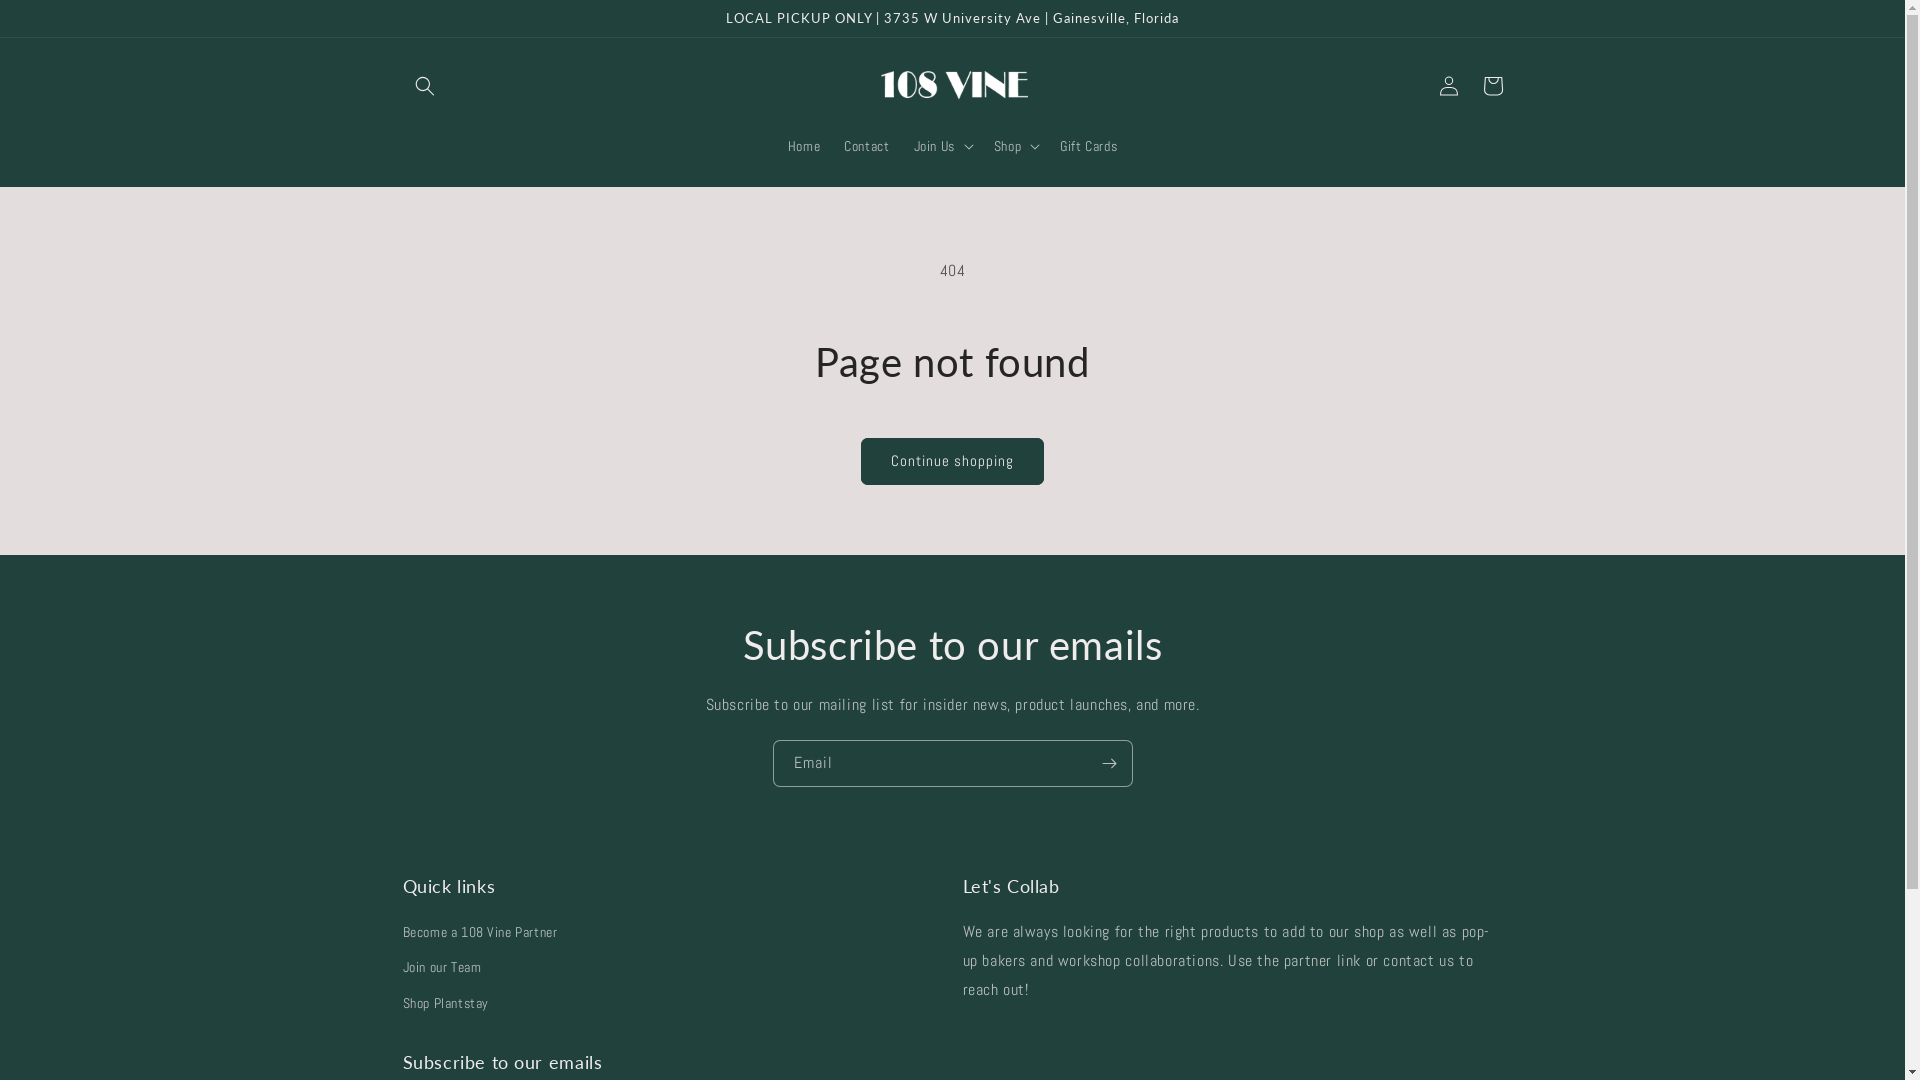 The height and width of the screenshot is (1080, 1920). I want to click on Shop Plantstay, so click(445, 1004).